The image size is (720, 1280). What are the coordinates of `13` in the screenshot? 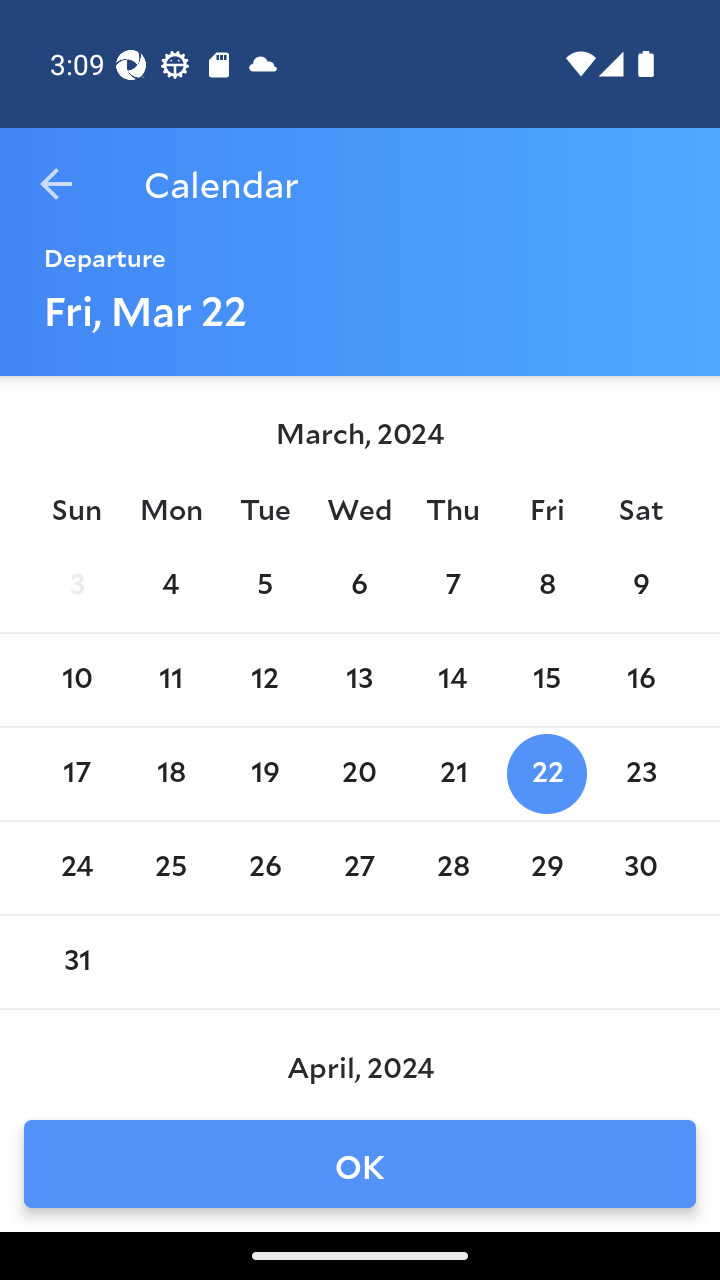 It's located at (358, 680).